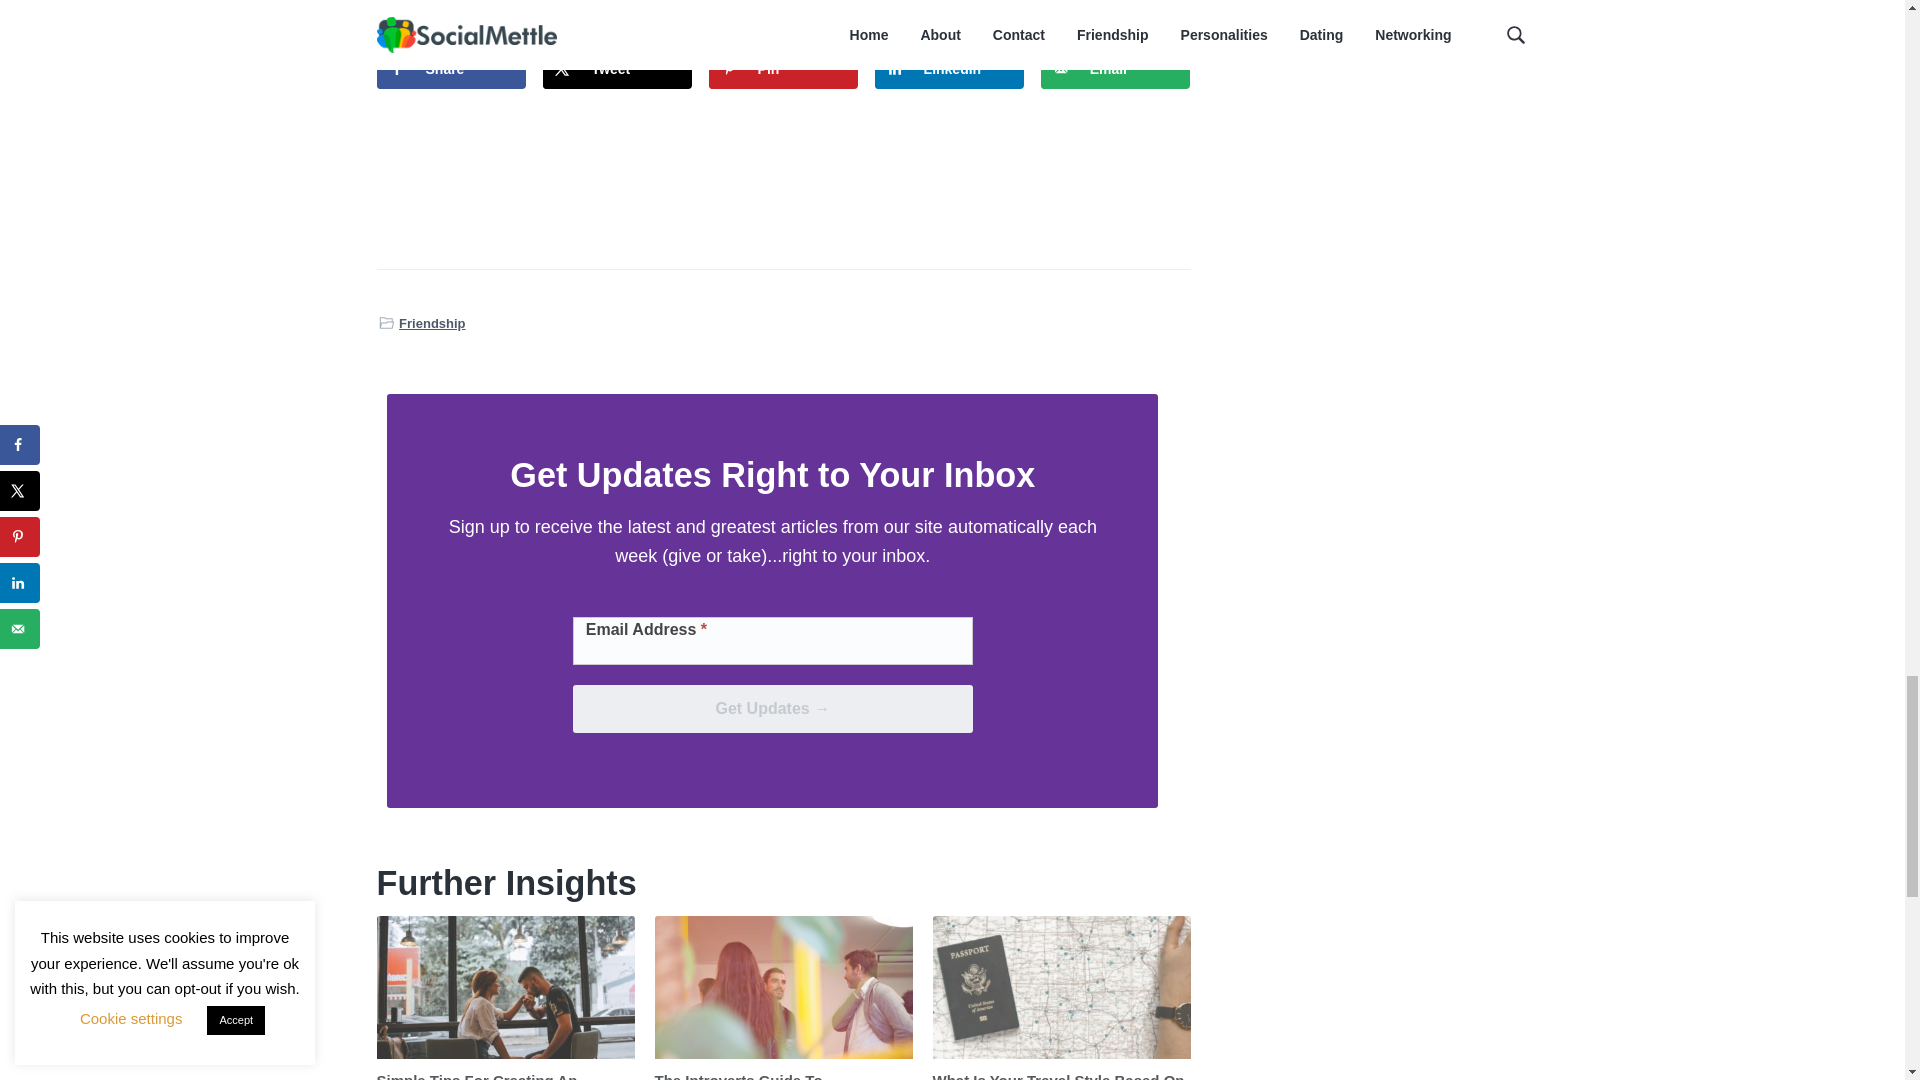  What do you see at coordinates (1115, 68) in the screenshot?
I see `Email` at bounding box center [1115, 68].